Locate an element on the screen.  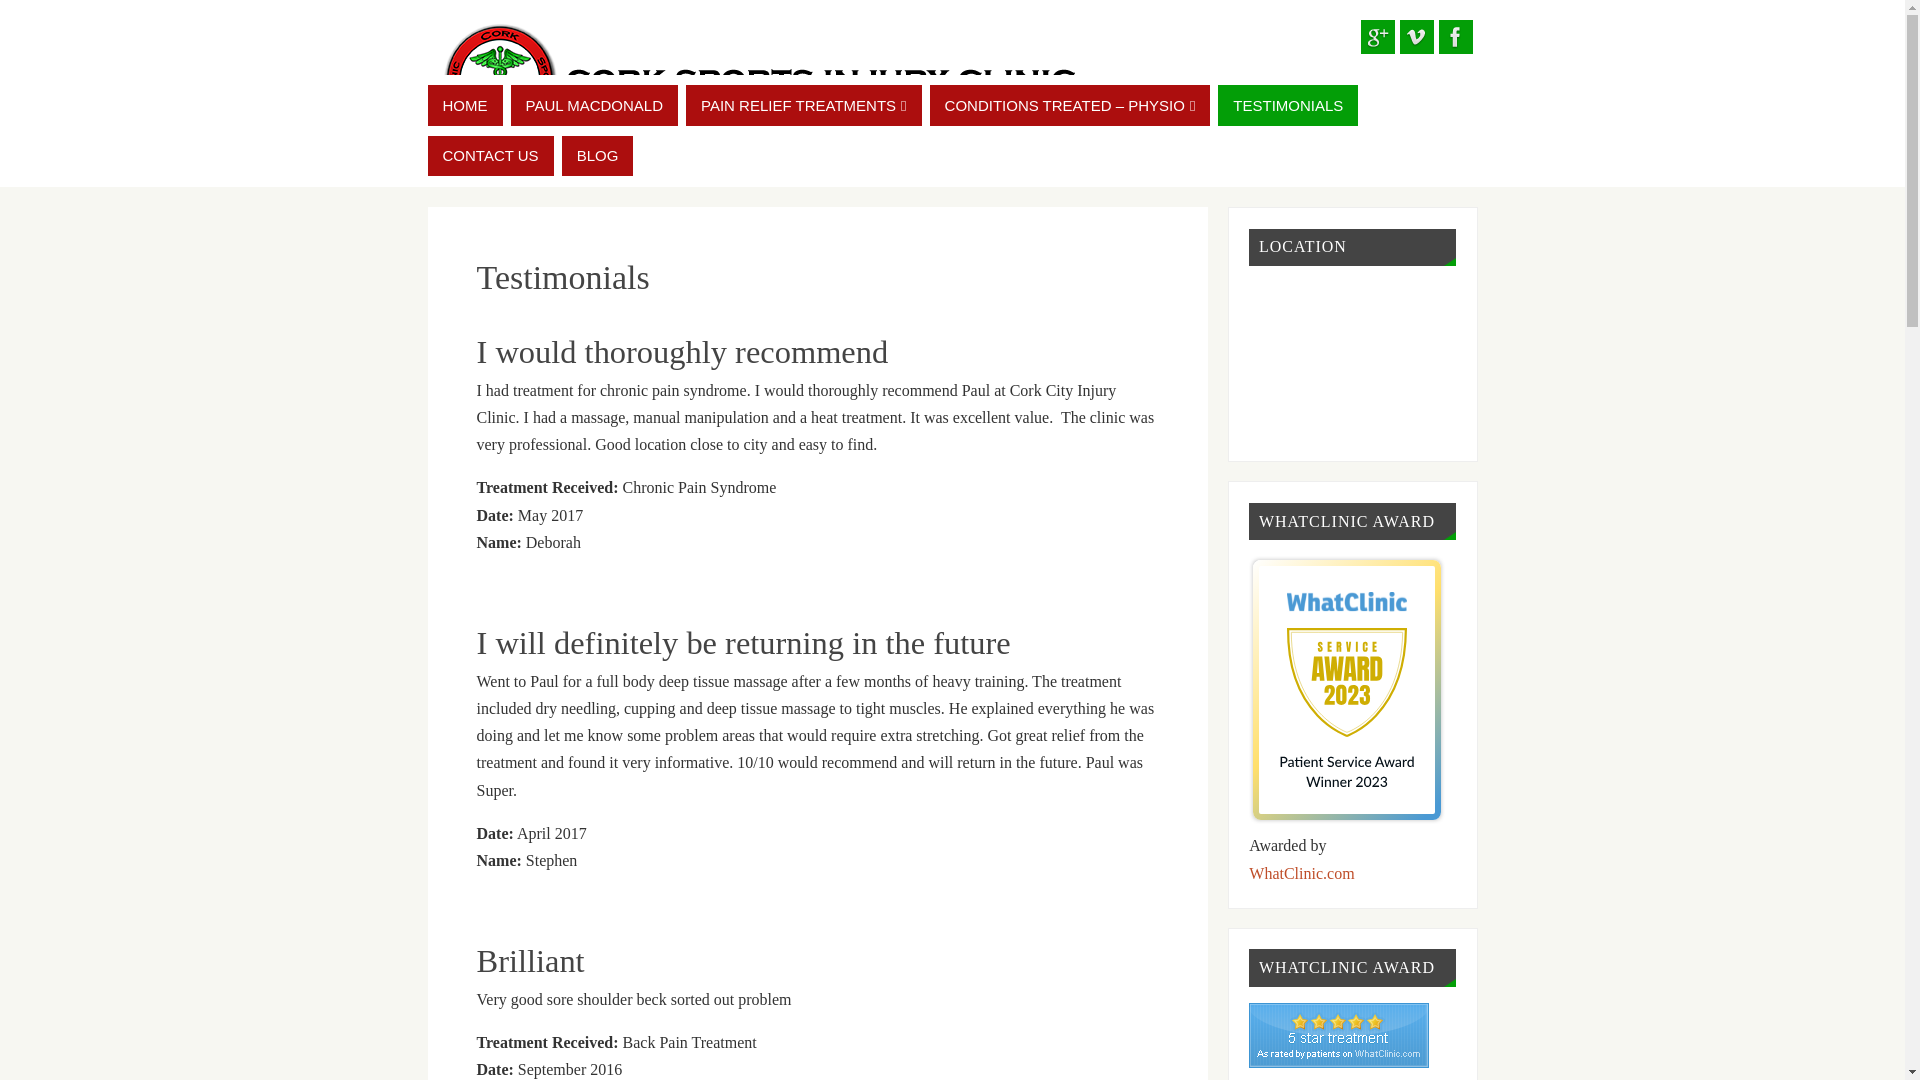
Facebook is located at coordinates (1455, 37).